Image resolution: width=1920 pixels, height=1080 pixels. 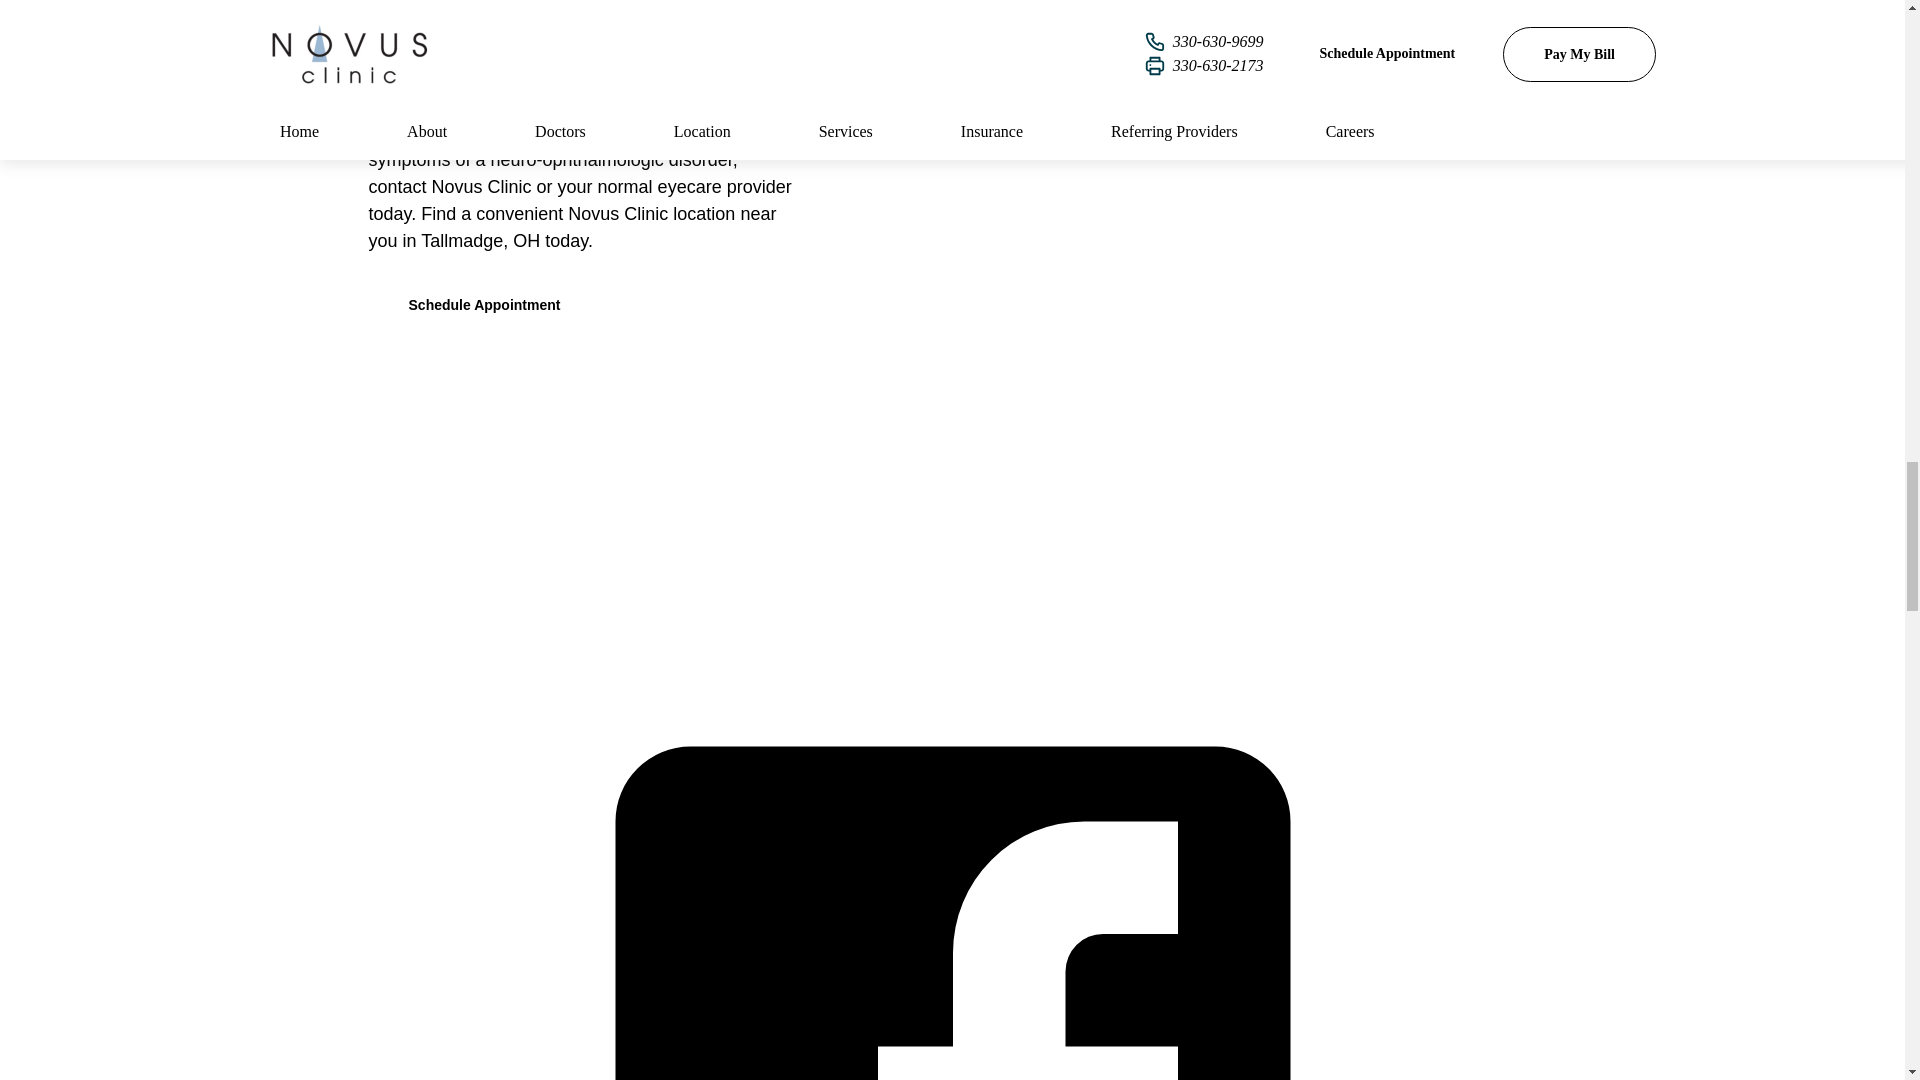 I want to click on No Surprise Act, so click(x=952, y=508).